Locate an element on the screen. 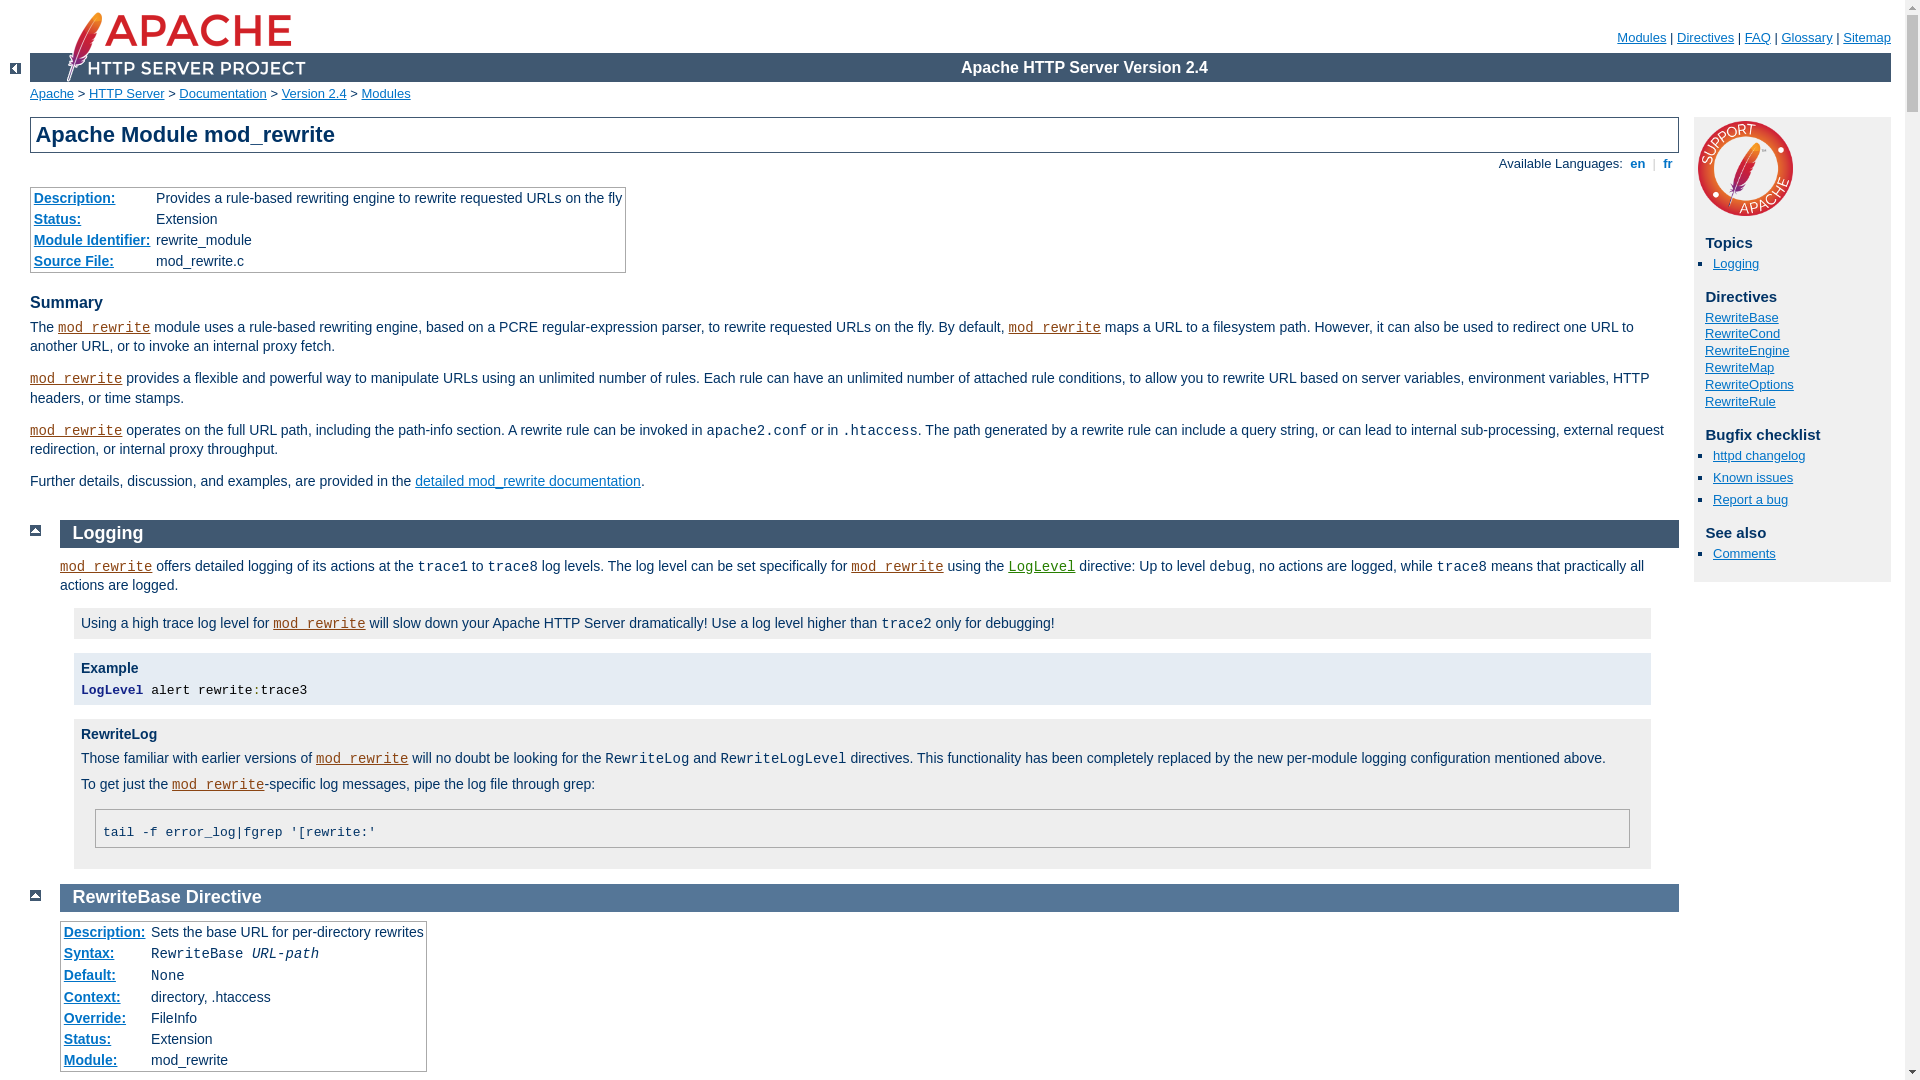 The width and height of the screenshot is (1920, 1080). mod_rewrite is located at coordinates (897, 567).